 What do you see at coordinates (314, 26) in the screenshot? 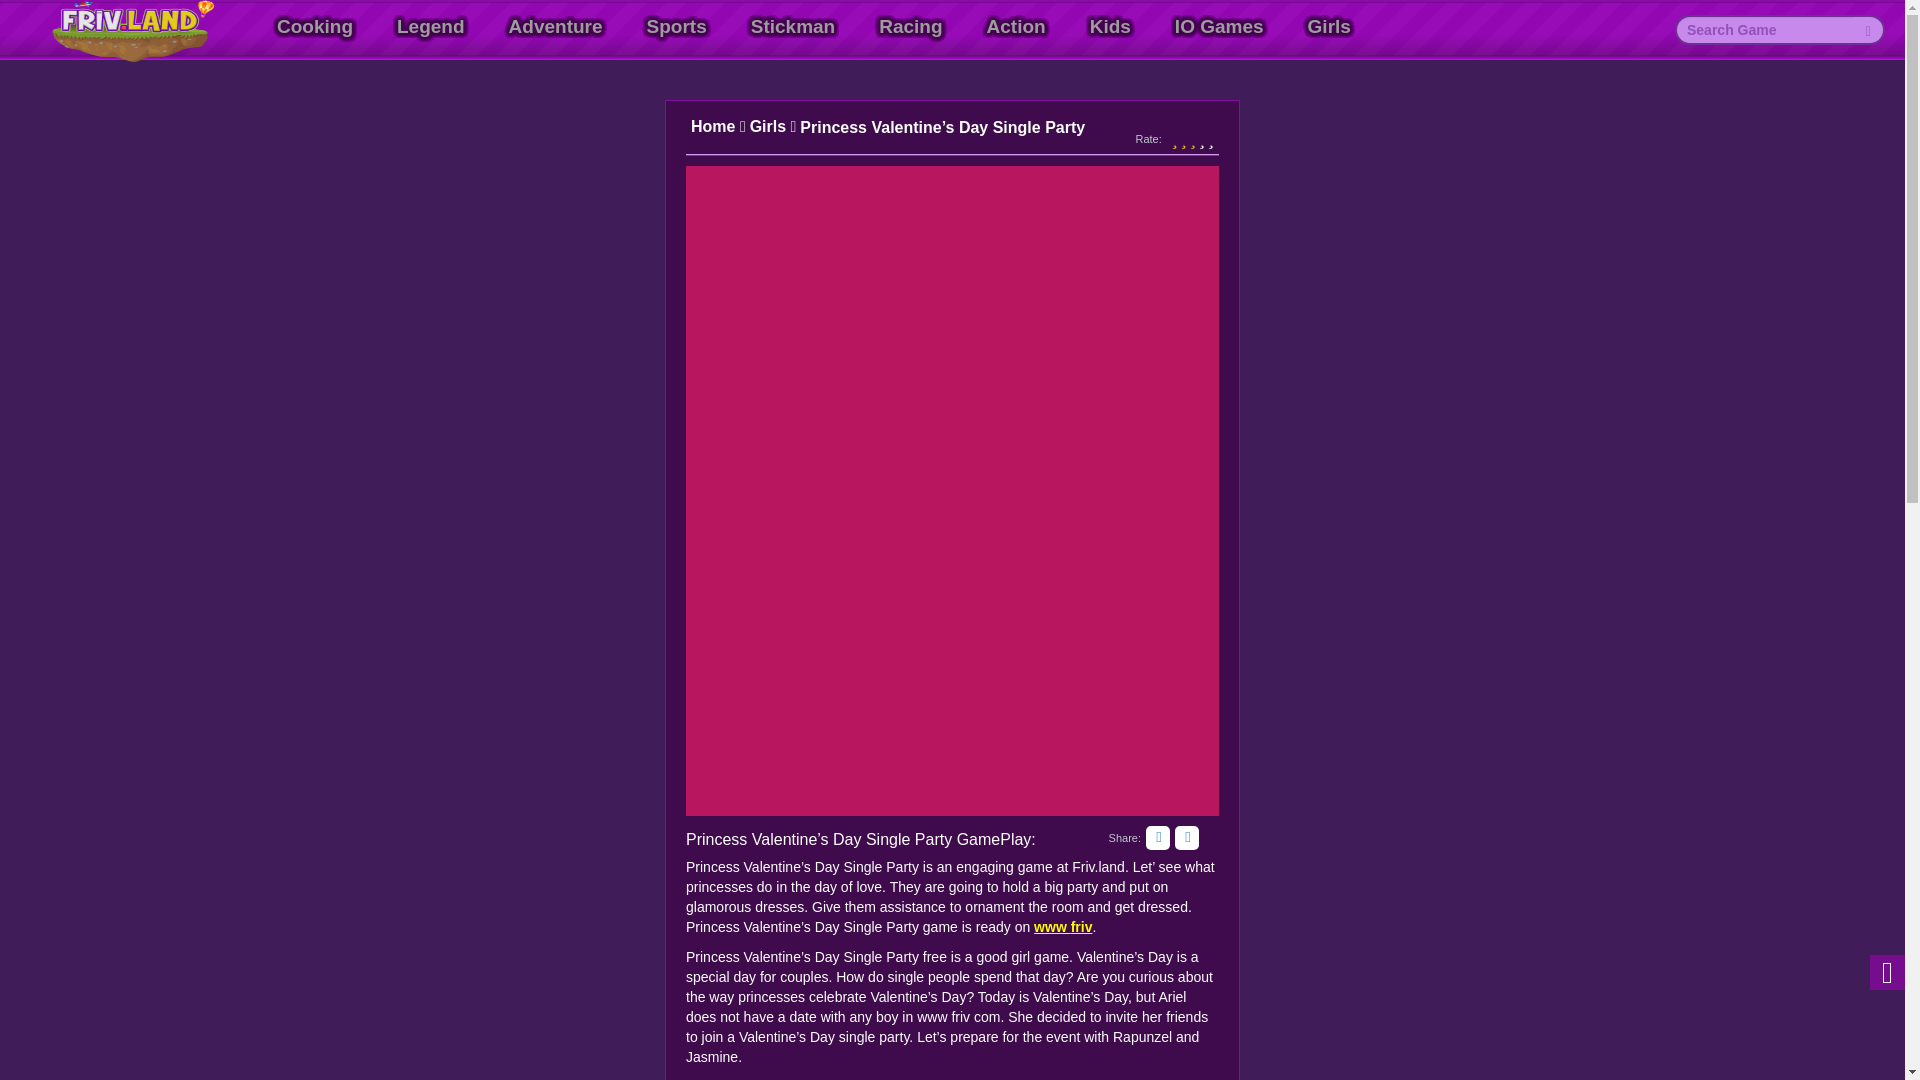
I see `Cooking` at bounding box center [314, 26].